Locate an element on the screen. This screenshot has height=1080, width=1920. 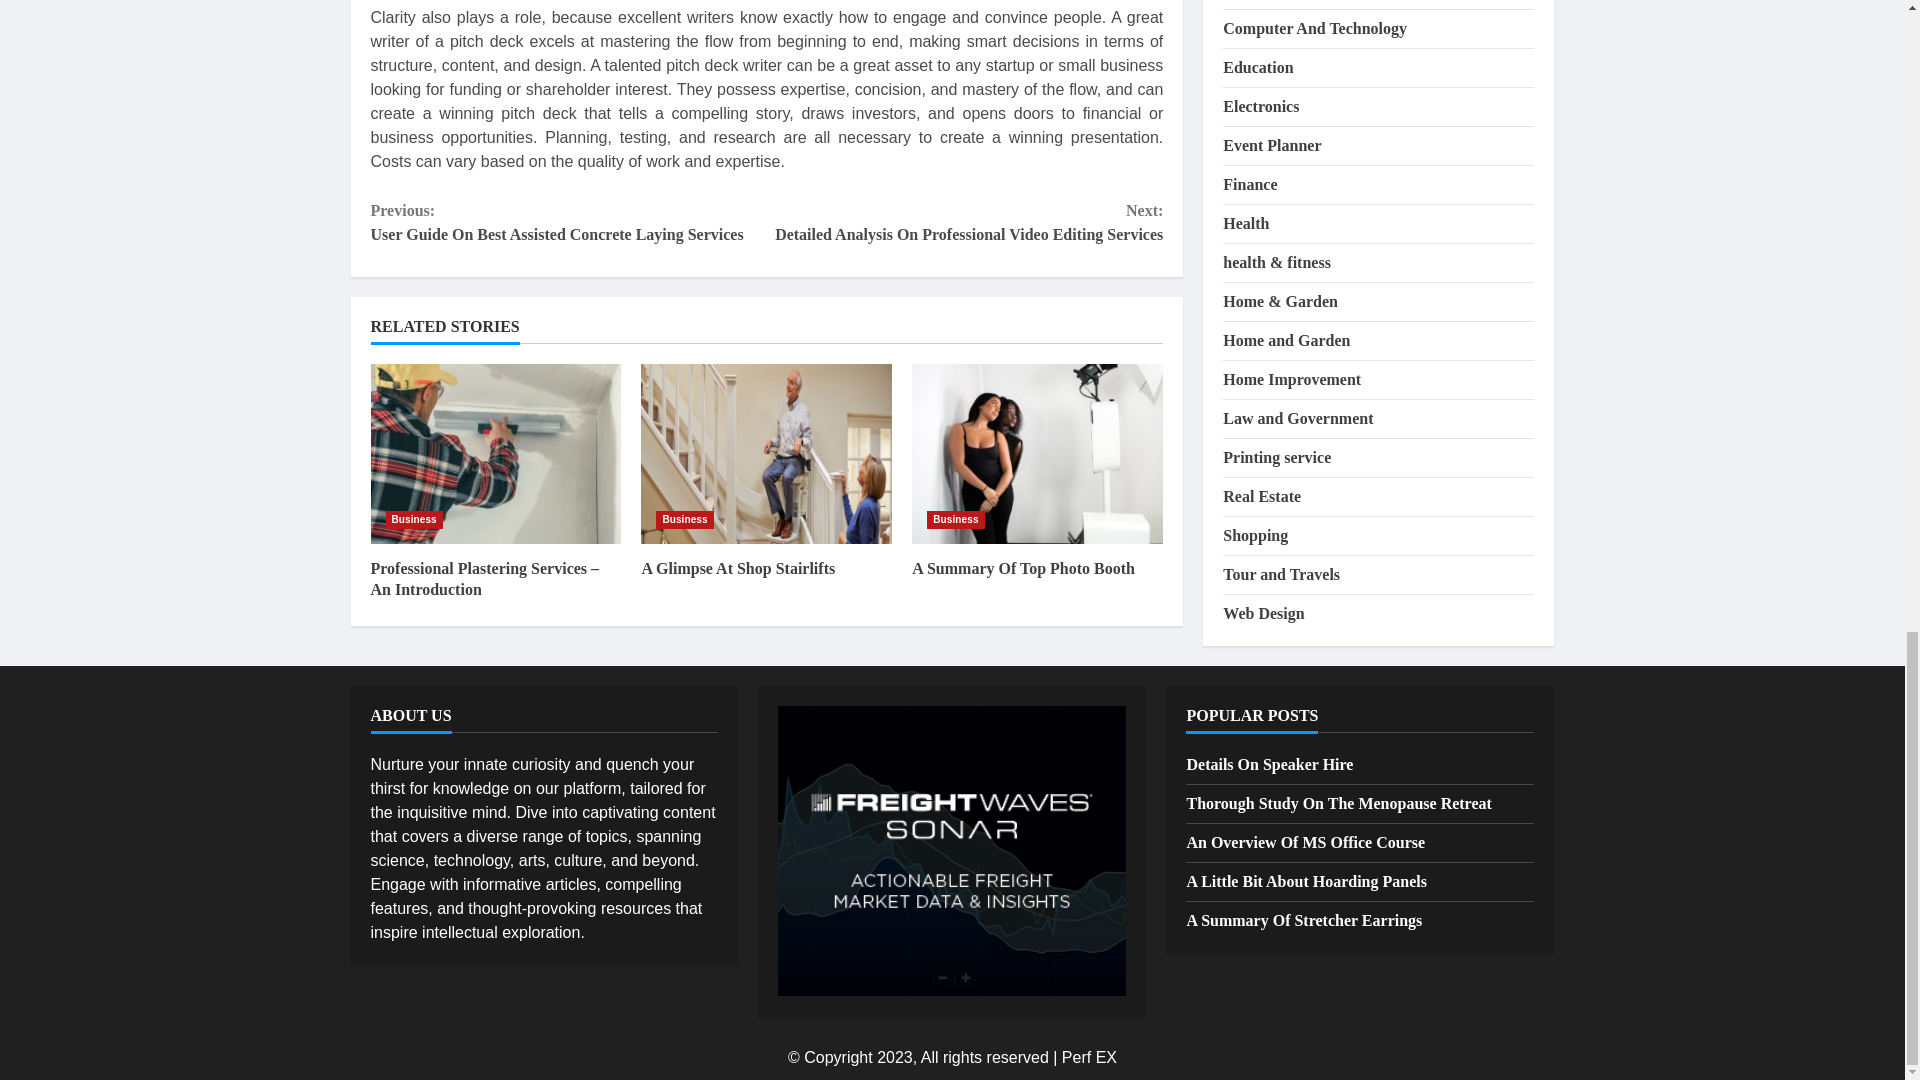
Business is located at coordinates (955, 520).